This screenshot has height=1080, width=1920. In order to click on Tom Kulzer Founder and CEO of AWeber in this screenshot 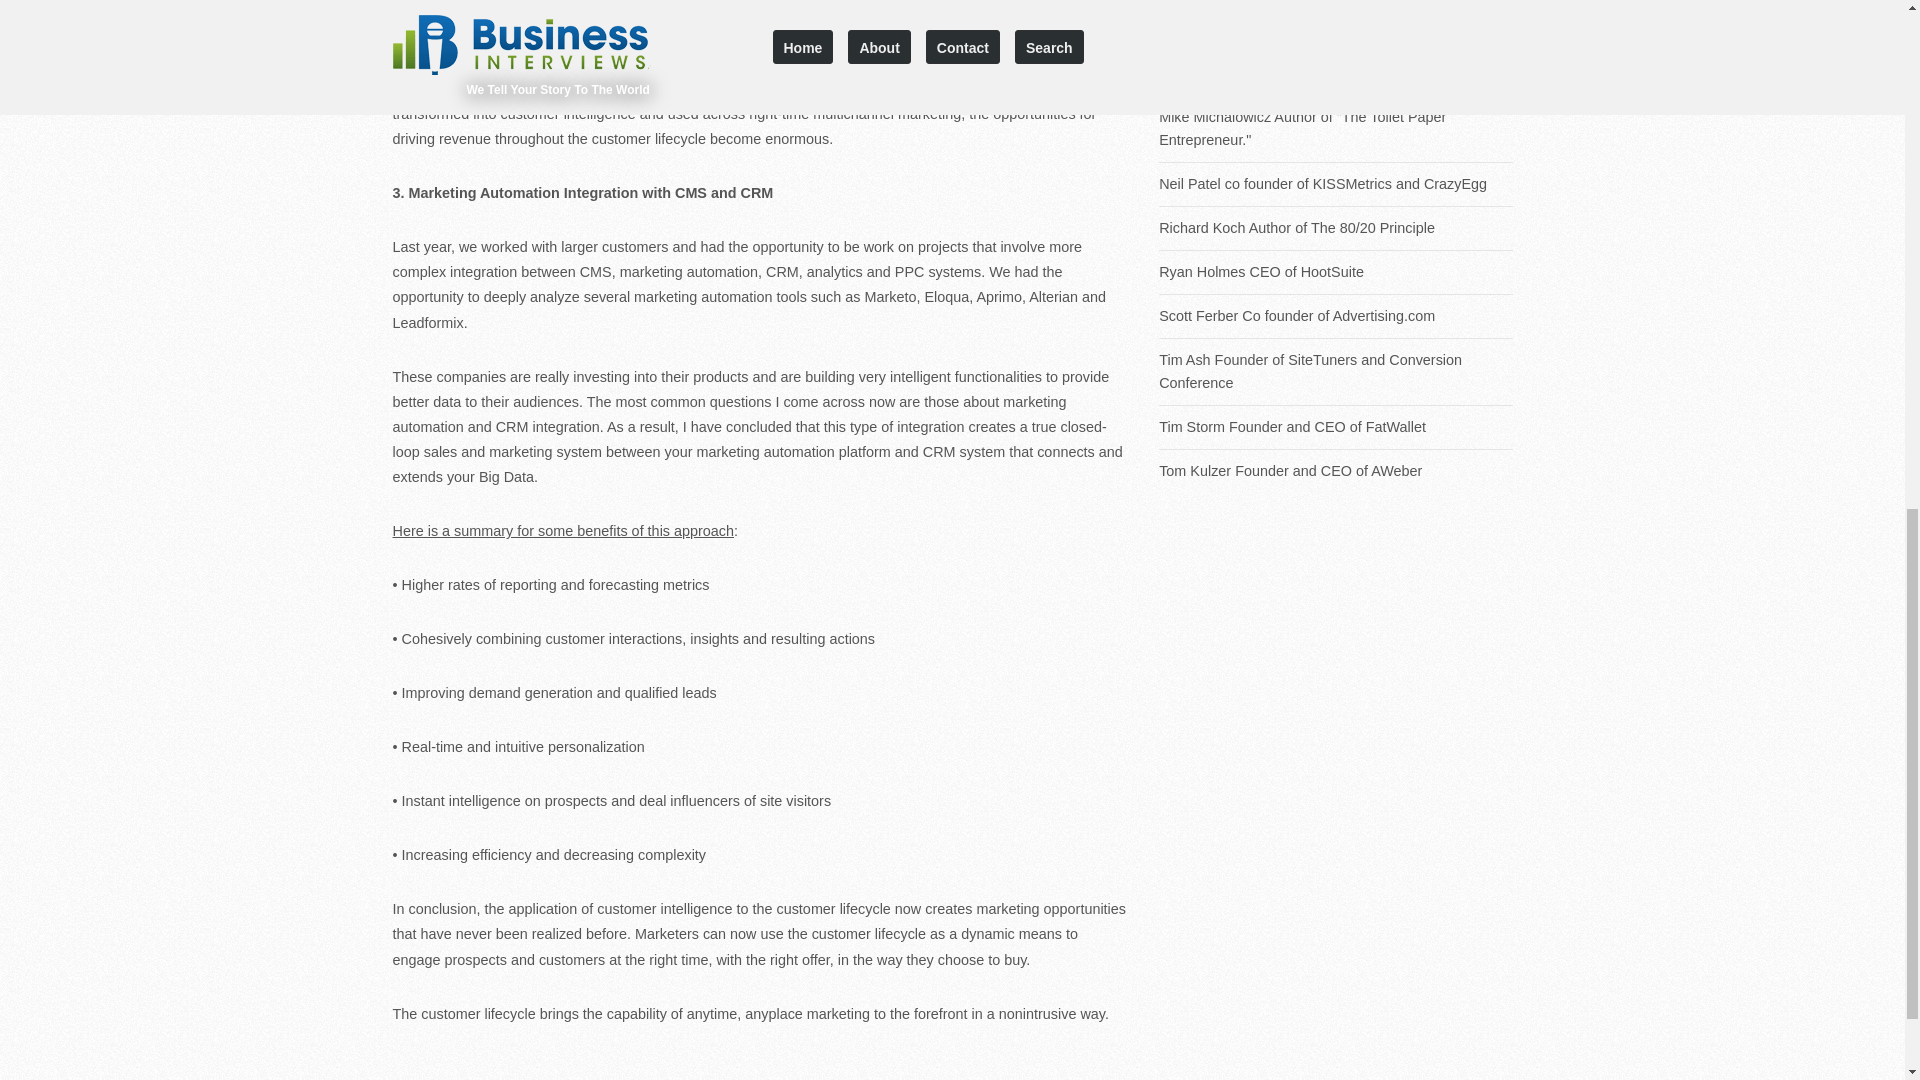, I will do `click(1336, 471)`.